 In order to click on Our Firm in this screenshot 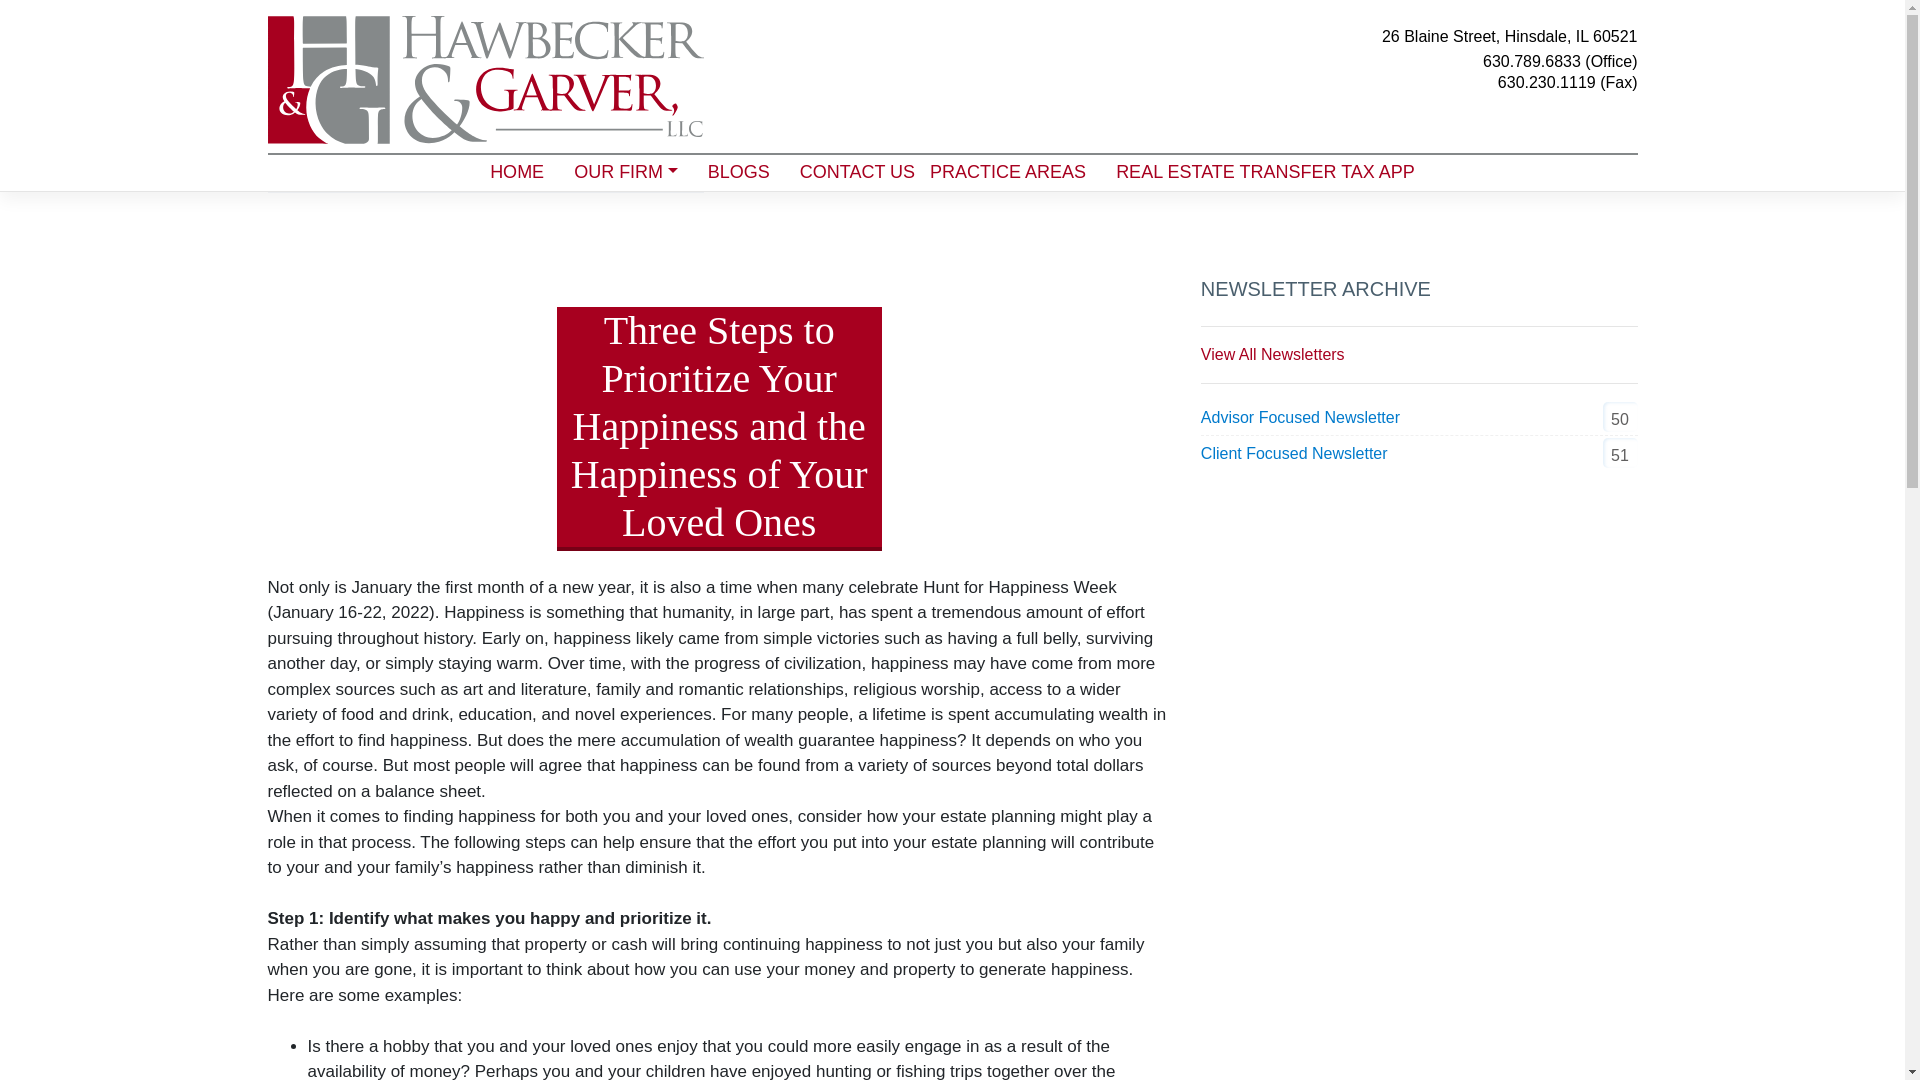, I will do `click(626, 172)`.